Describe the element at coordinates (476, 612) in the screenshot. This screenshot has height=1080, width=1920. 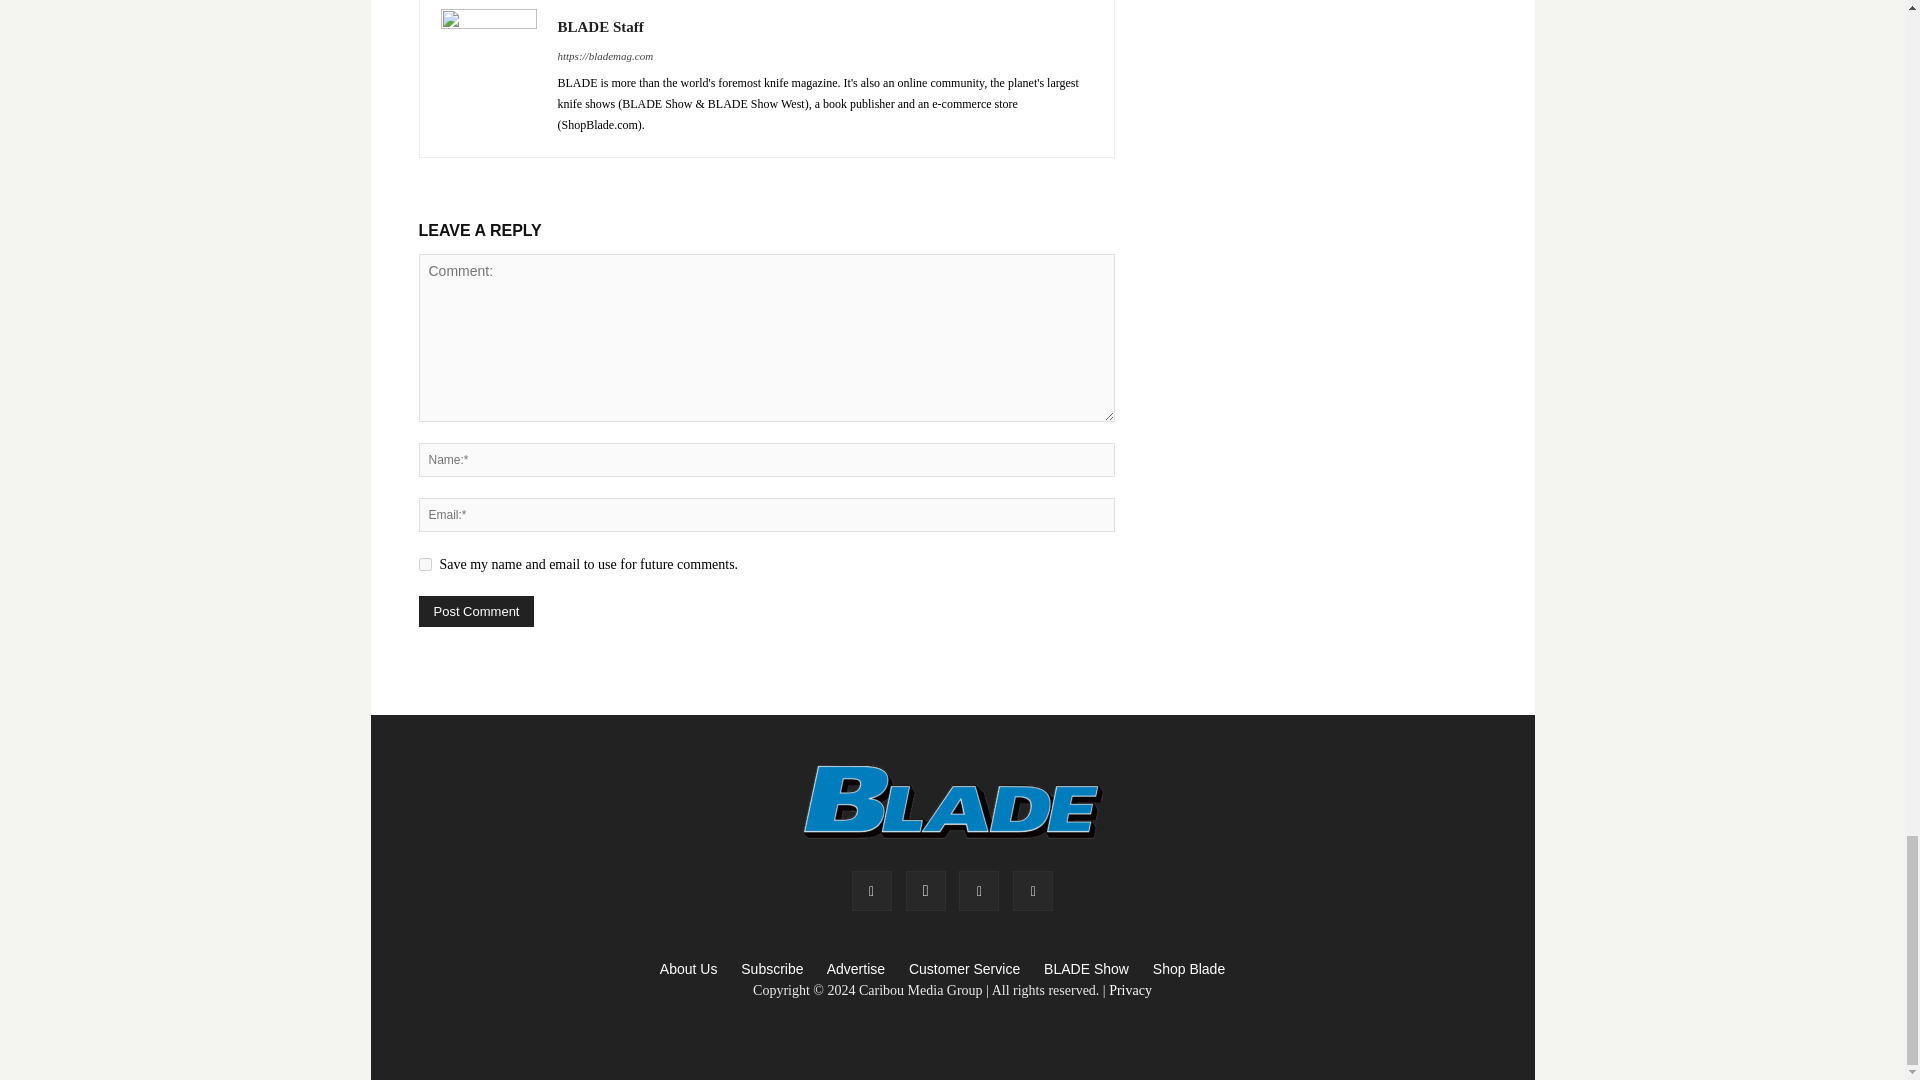
I see `Post Comment` at that location.